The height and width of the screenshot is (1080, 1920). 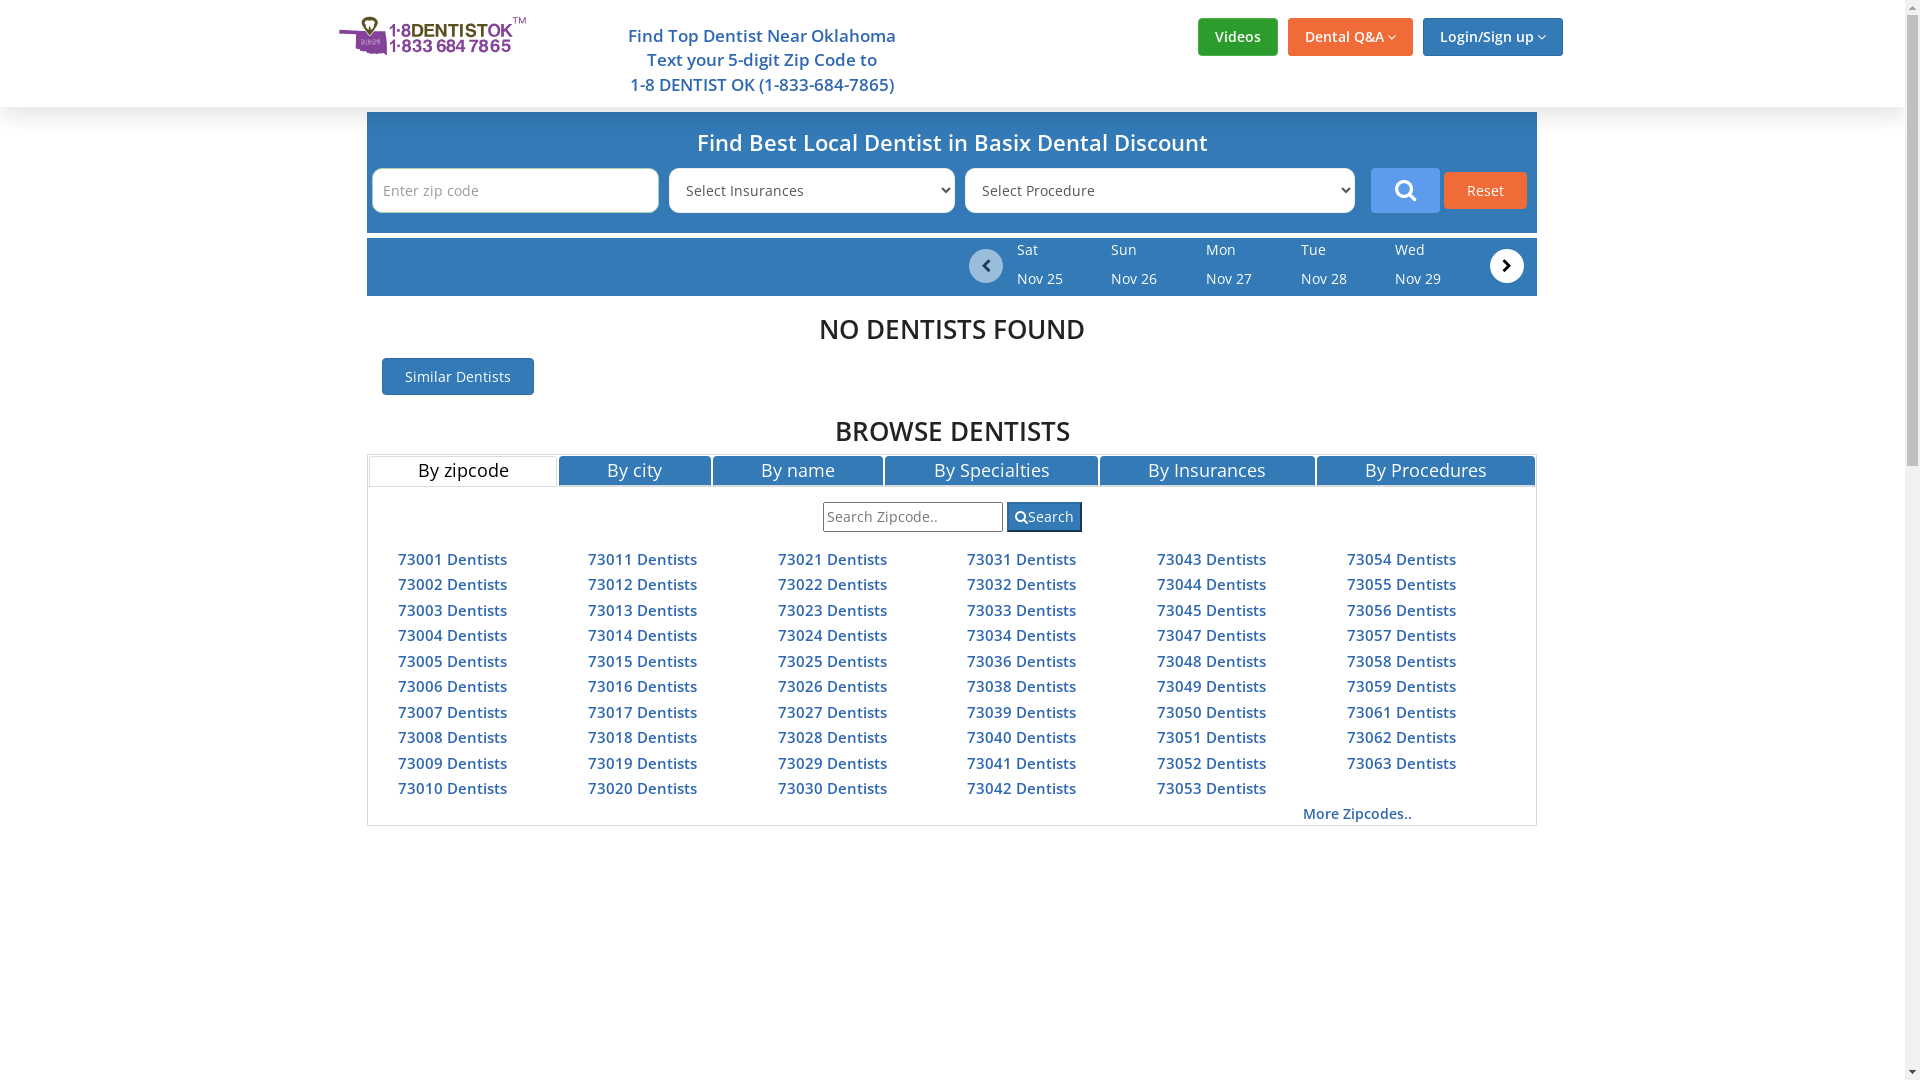 I want to click on 73030 Dentists, so click(x=832, y=788).